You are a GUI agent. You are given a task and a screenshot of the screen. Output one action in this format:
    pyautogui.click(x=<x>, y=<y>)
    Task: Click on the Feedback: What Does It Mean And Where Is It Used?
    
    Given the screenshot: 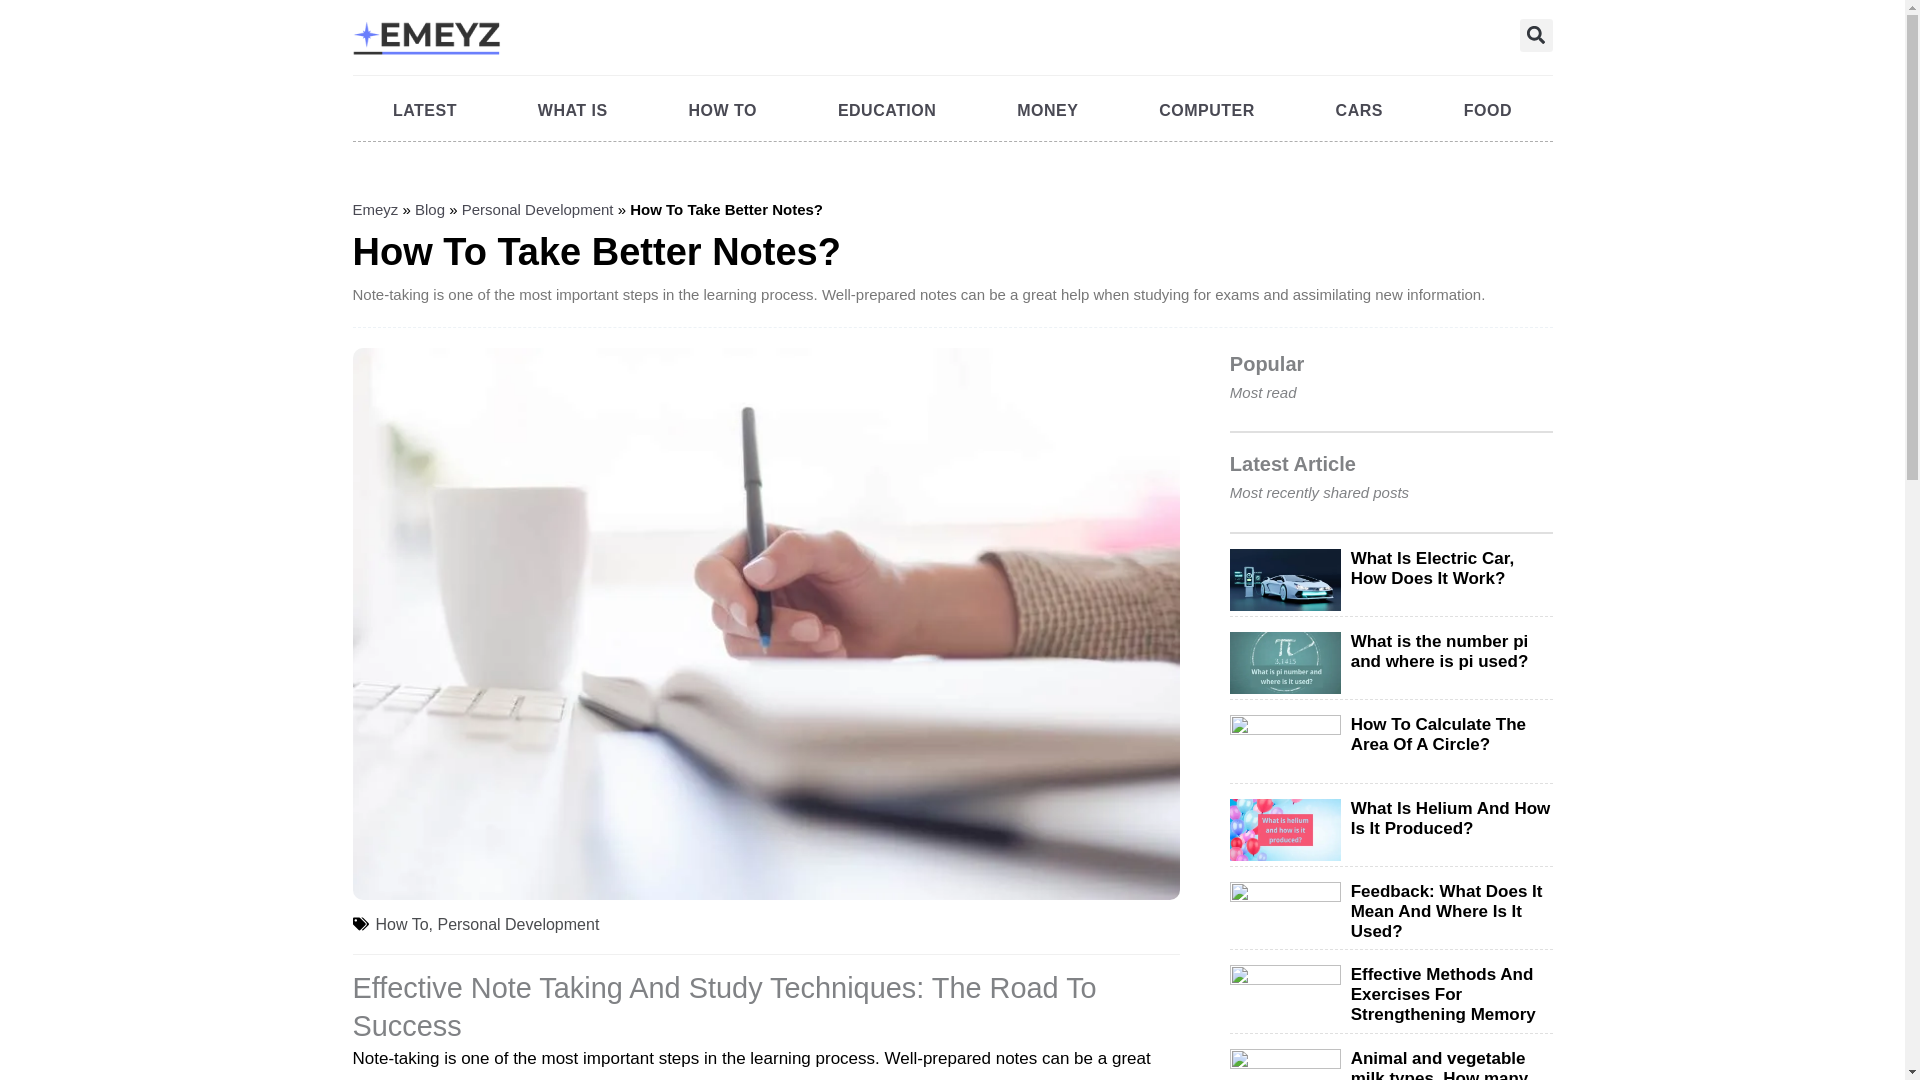 What is the action you would take?
    pyautogui.click(x=1447, y=911)
    